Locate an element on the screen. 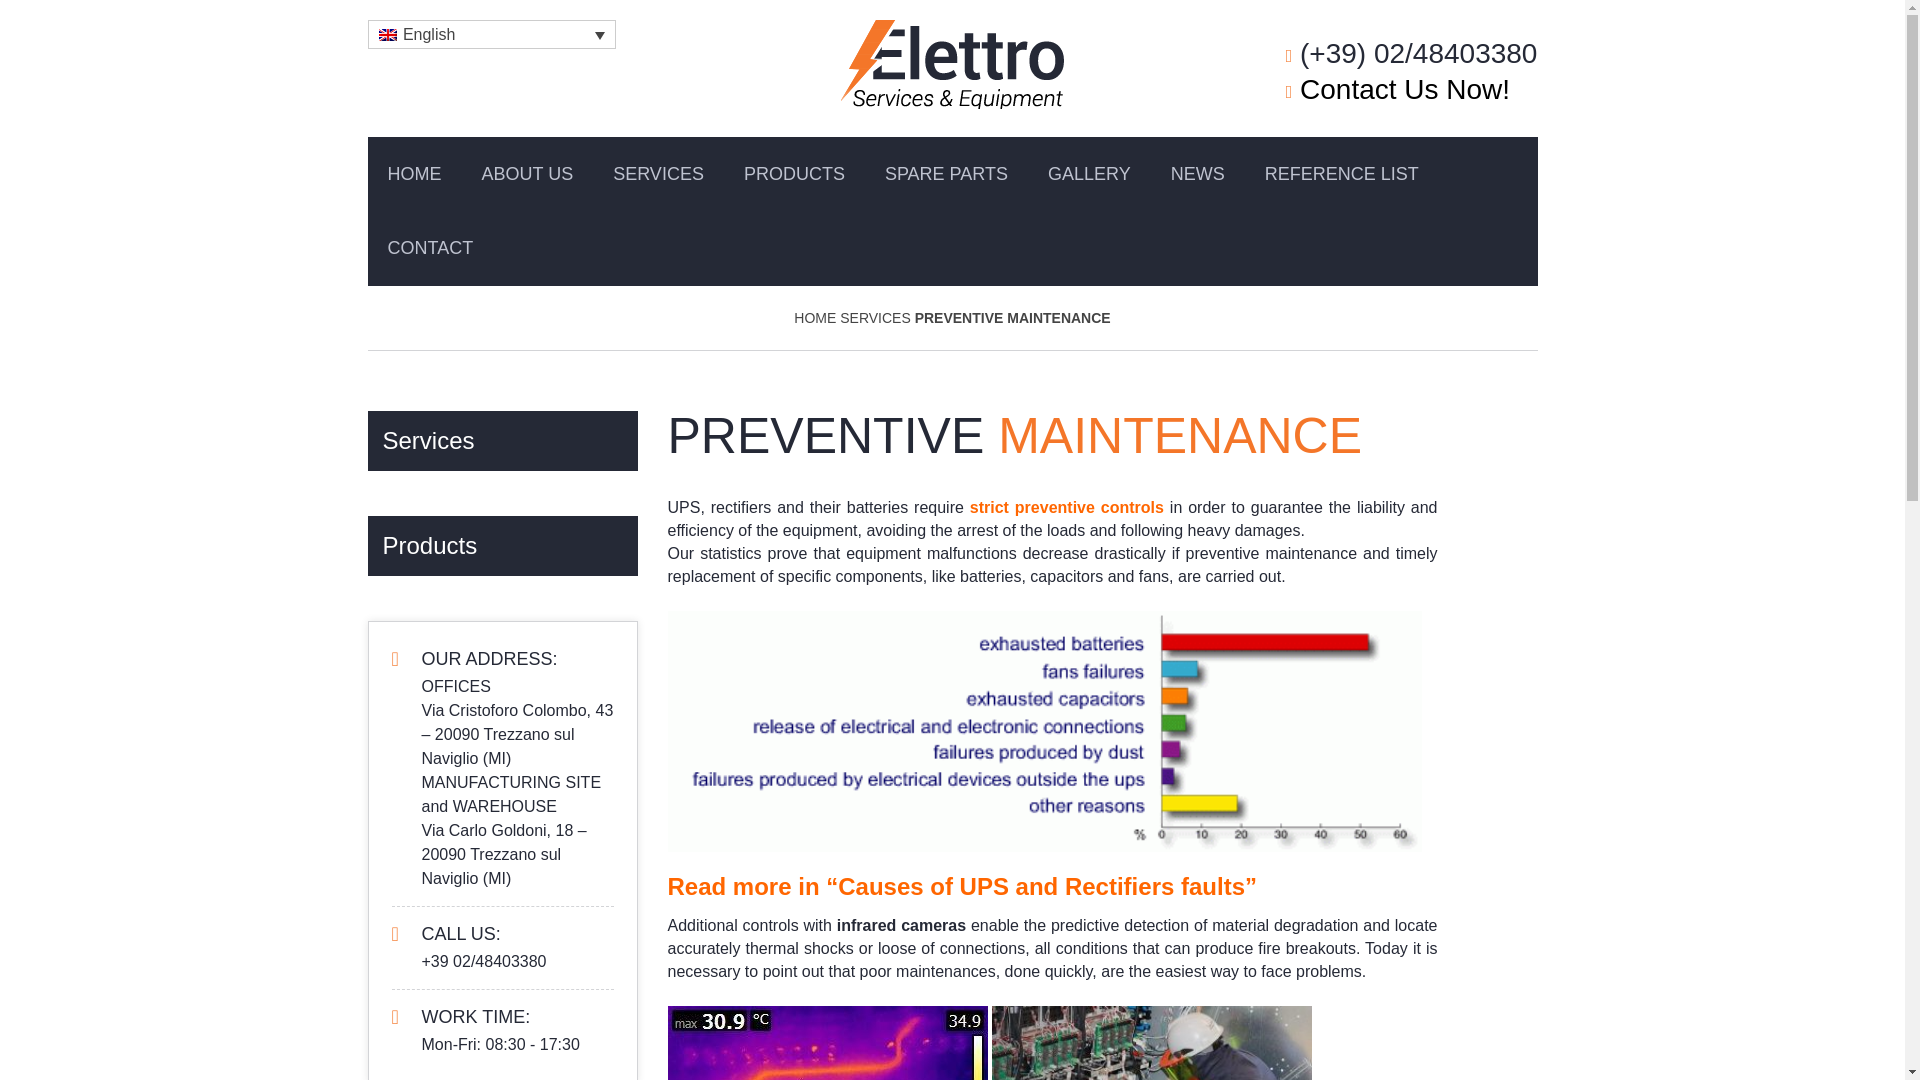  English is located at coordinates (386, 35).